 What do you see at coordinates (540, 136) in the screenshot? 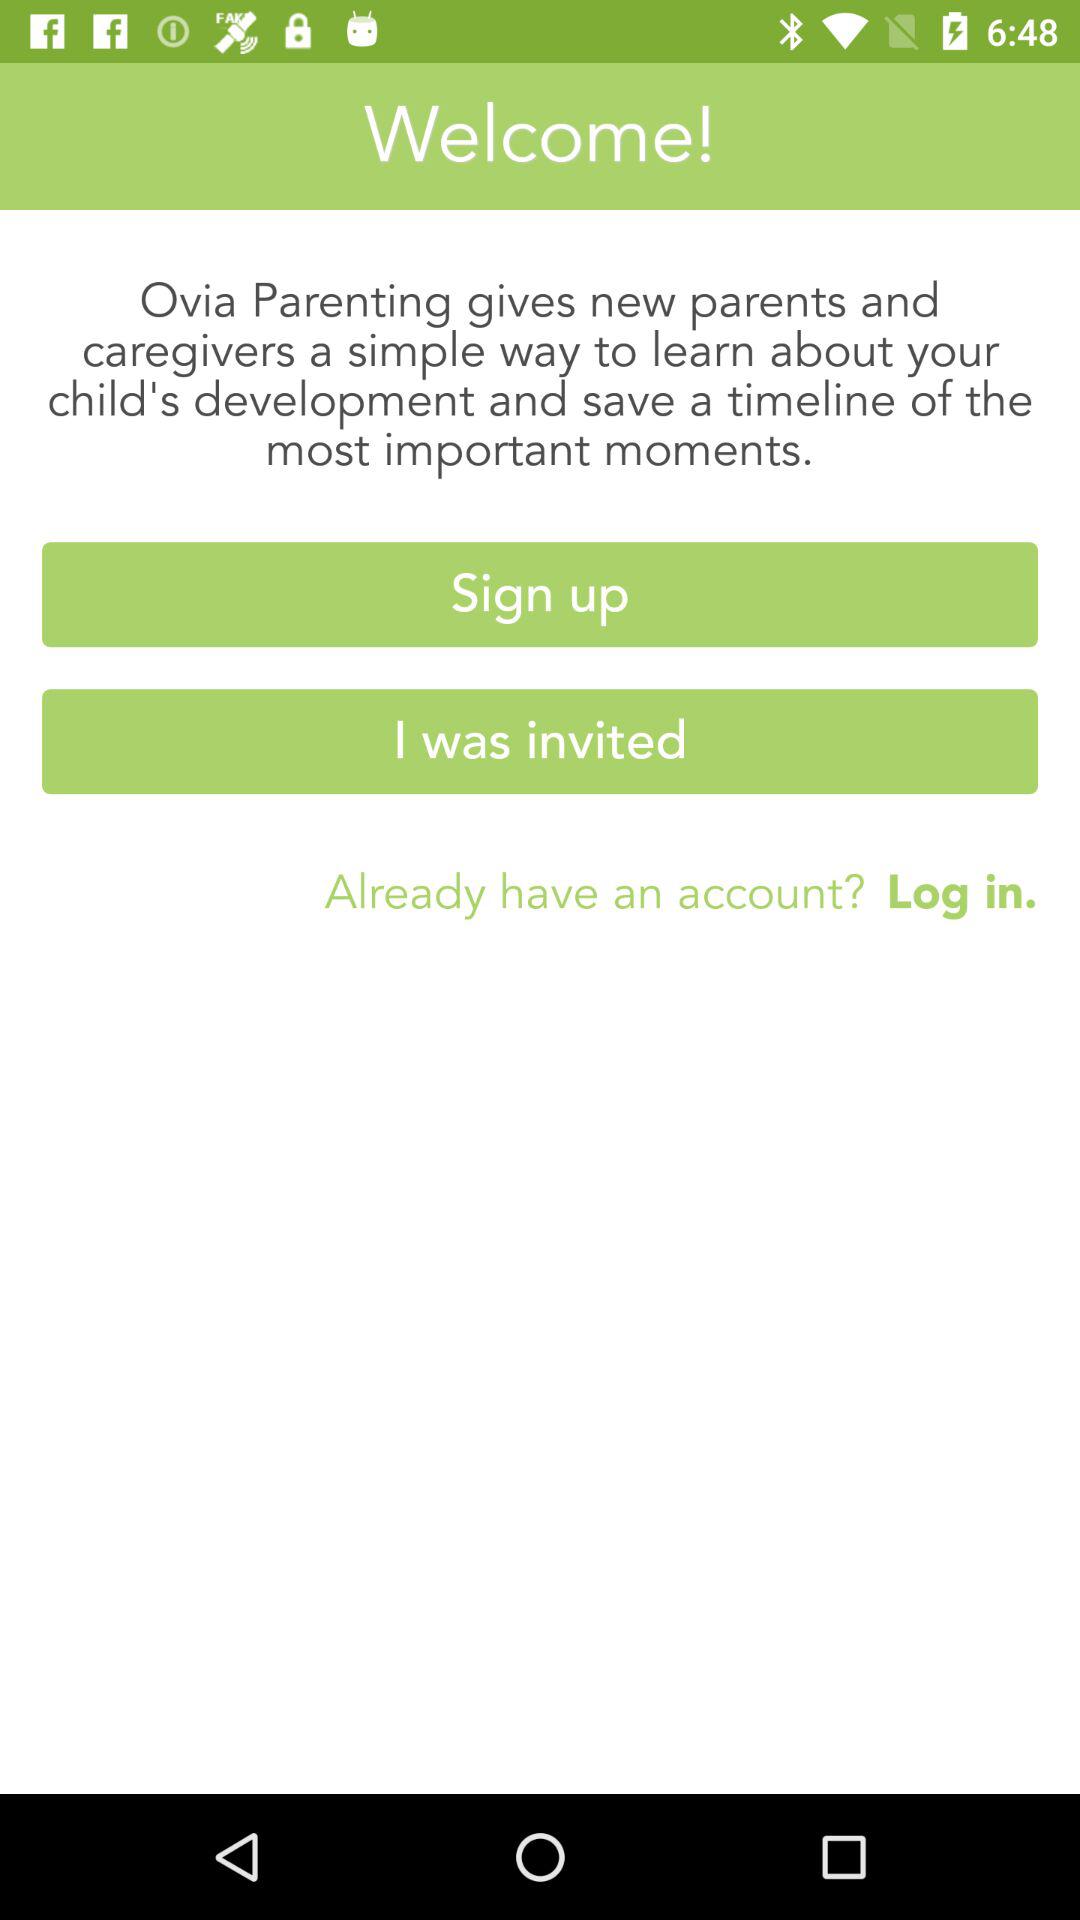
I see `select the welcome!` at bounding box center [540, 136].